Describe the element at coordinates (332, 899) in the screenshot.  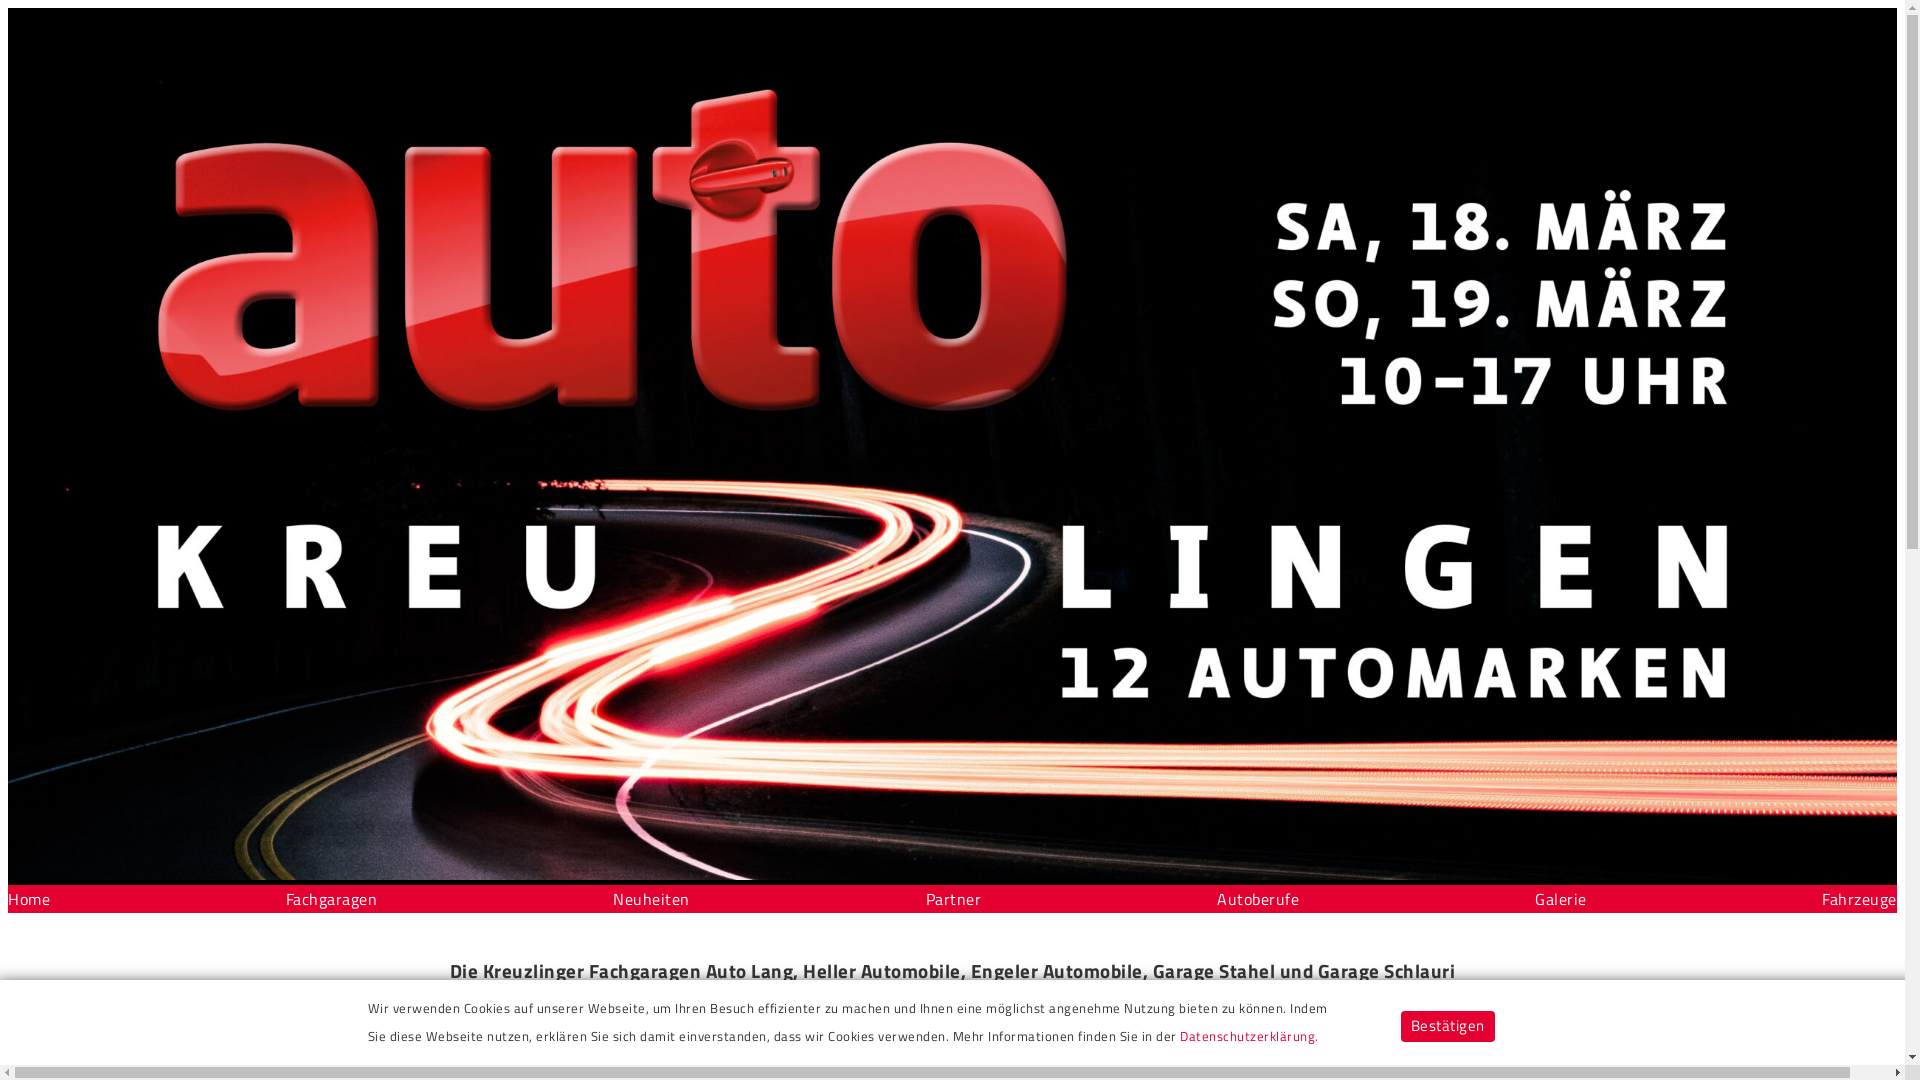
I see `Fachgaragen` at that location.